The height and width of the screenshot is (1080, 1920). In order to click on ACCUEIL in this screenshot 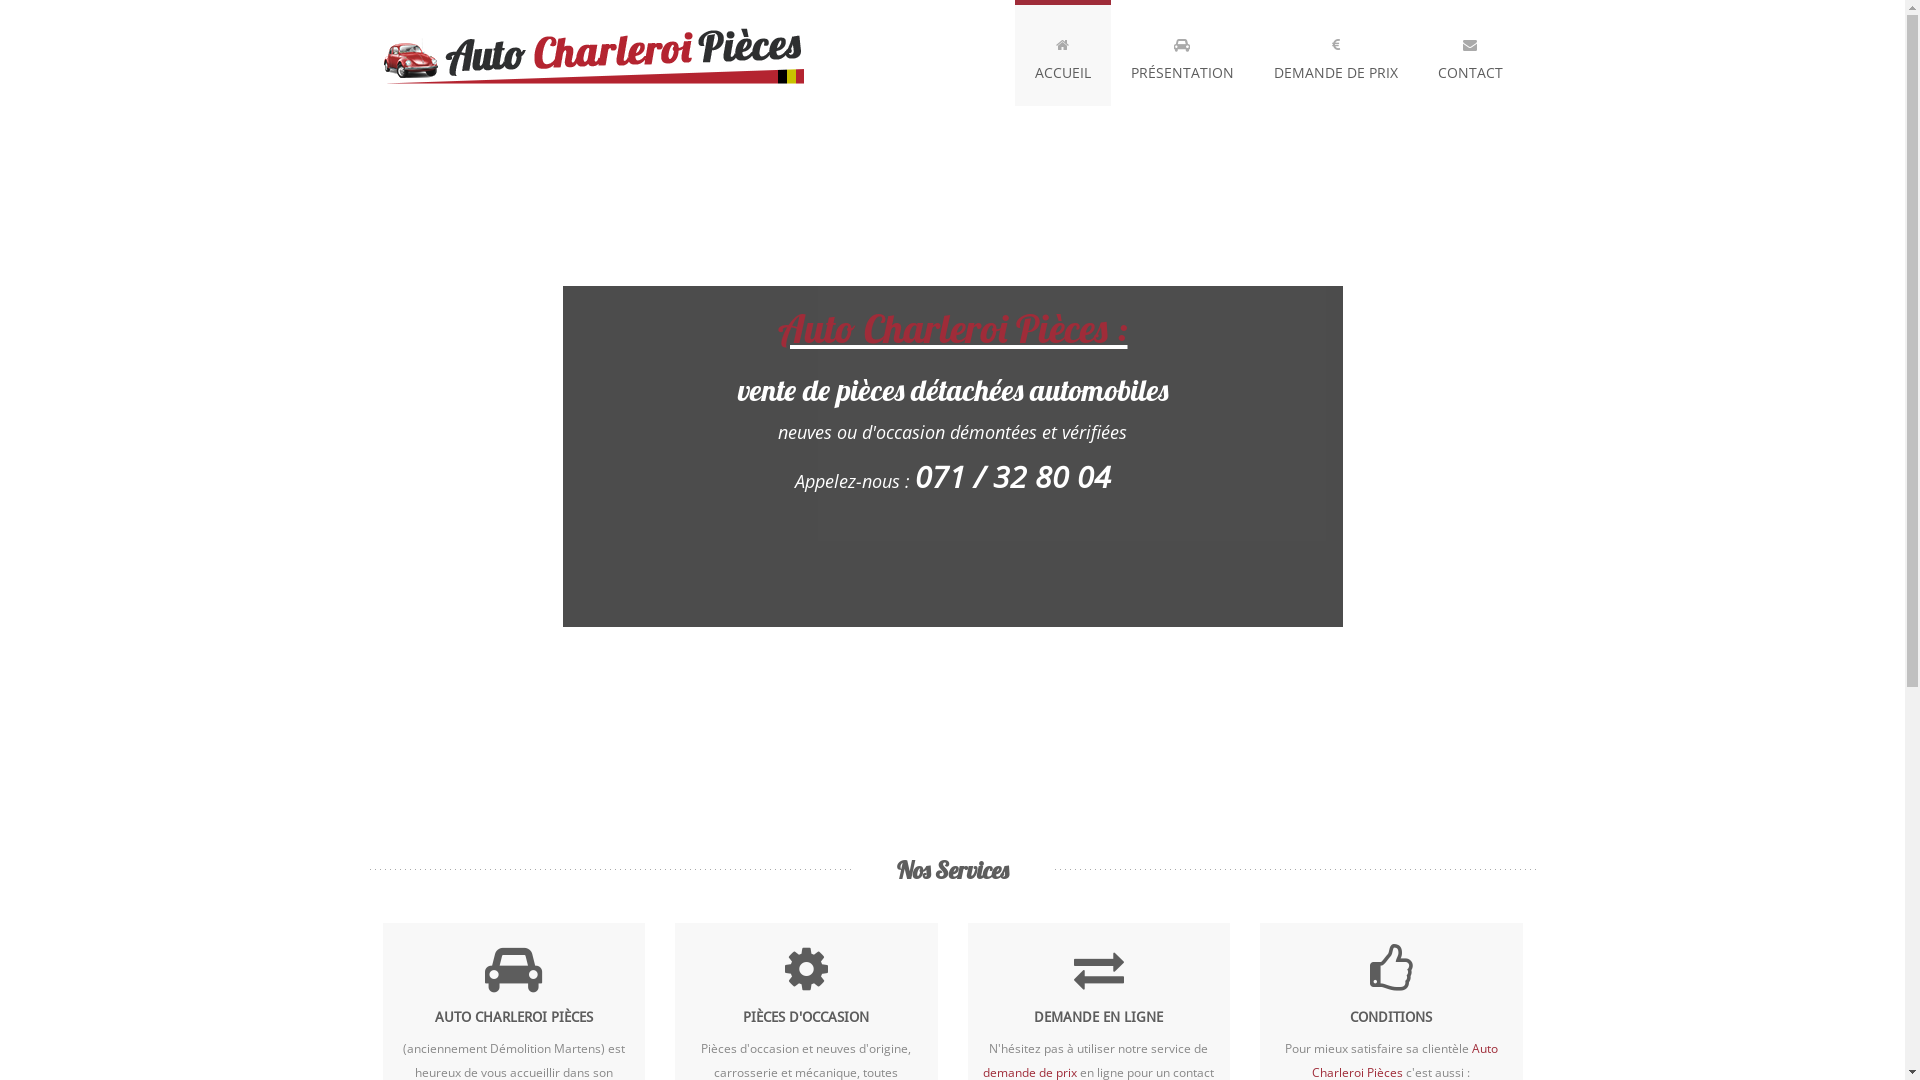, I will do `click(1062, 53)`.